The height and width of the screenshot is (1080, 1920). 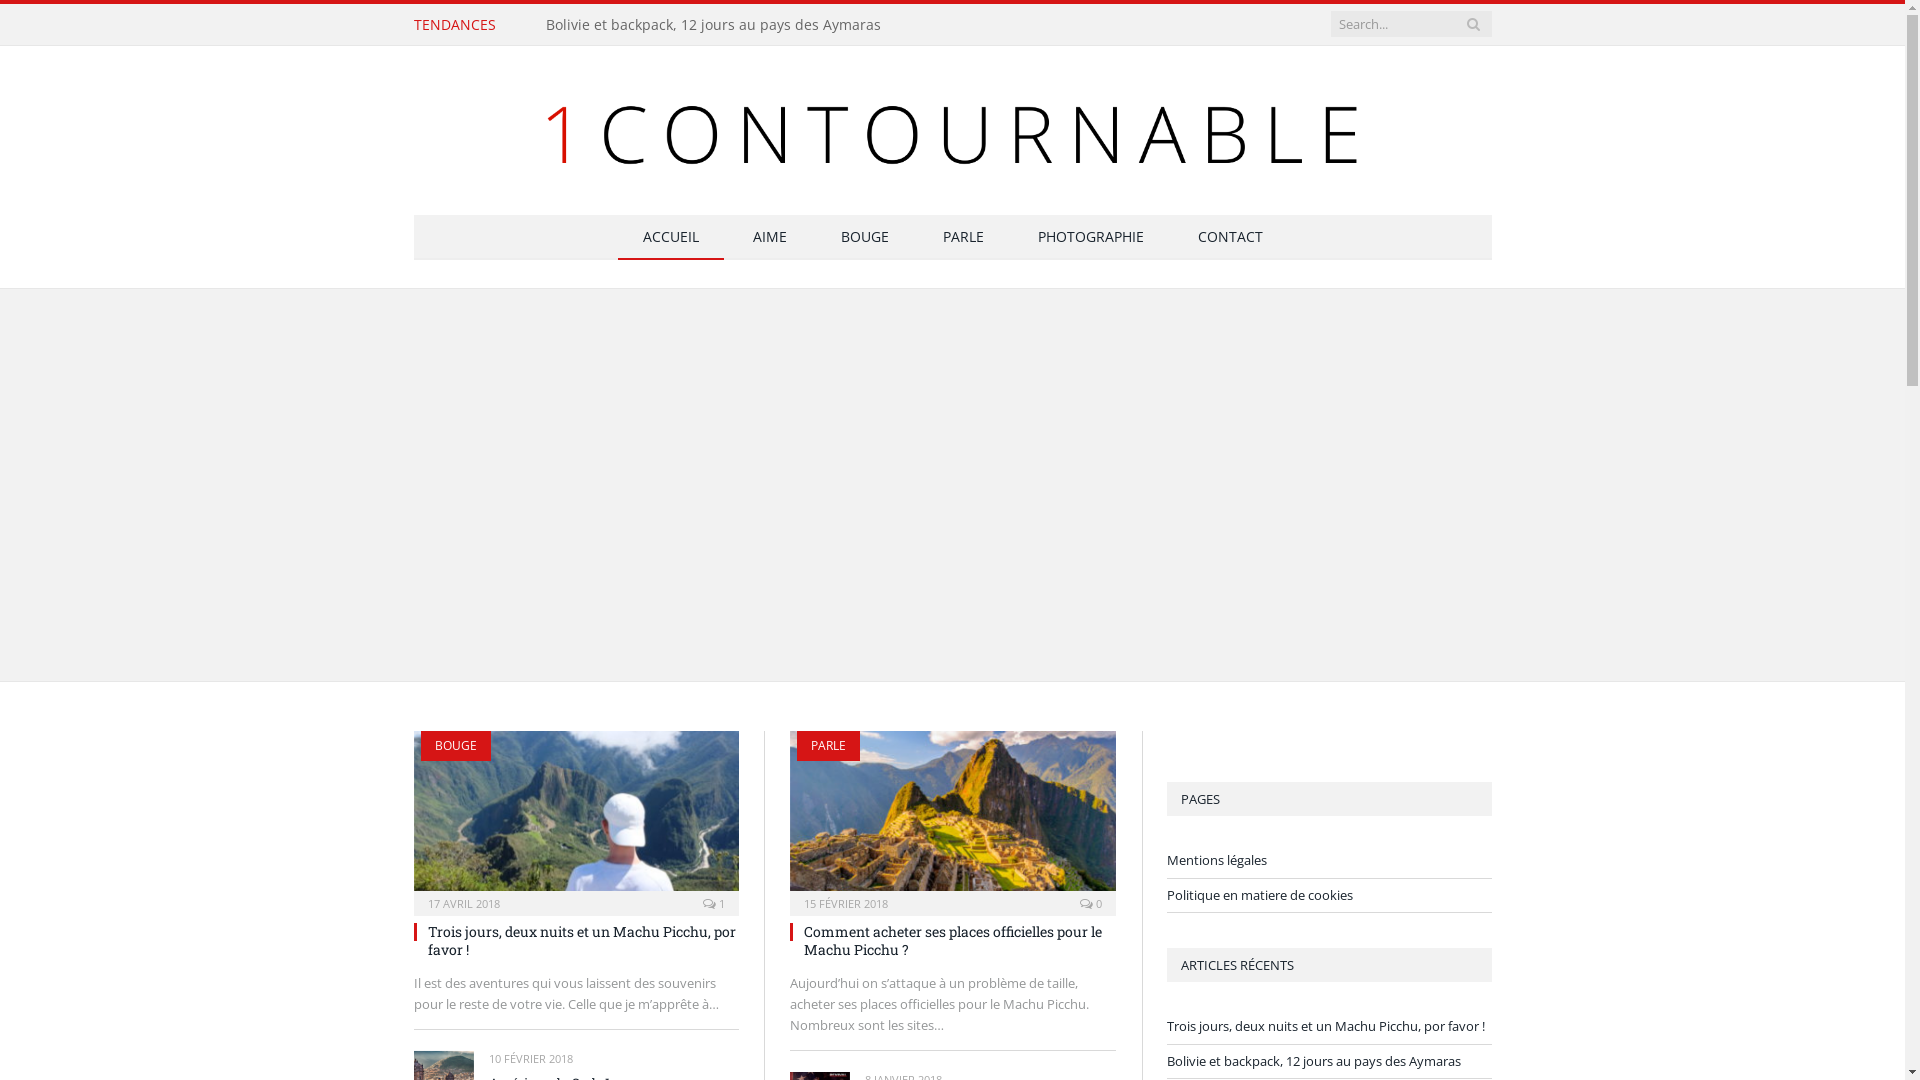 I want to click on 1contournable, so click(x=953, y=126).